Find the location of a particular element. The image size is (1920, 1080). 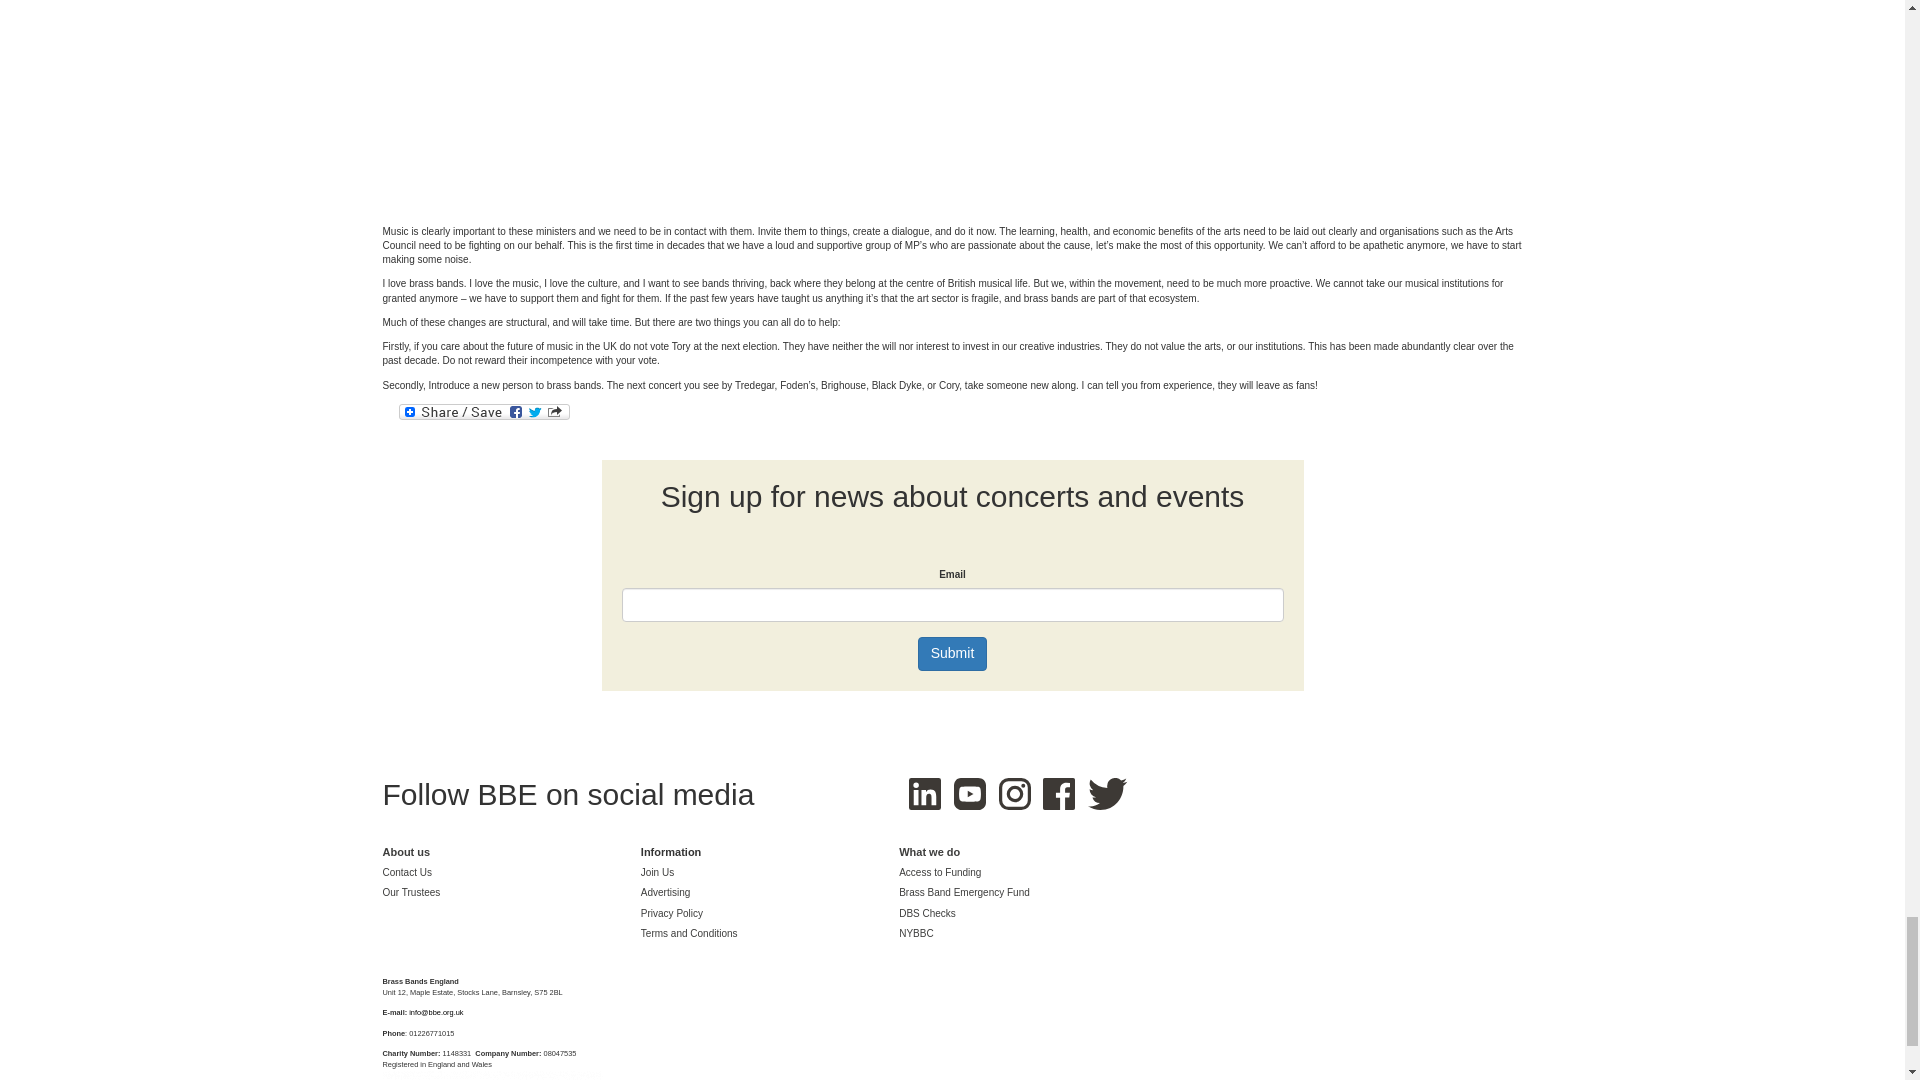

Contact Us is located at coordinates (406, 874).